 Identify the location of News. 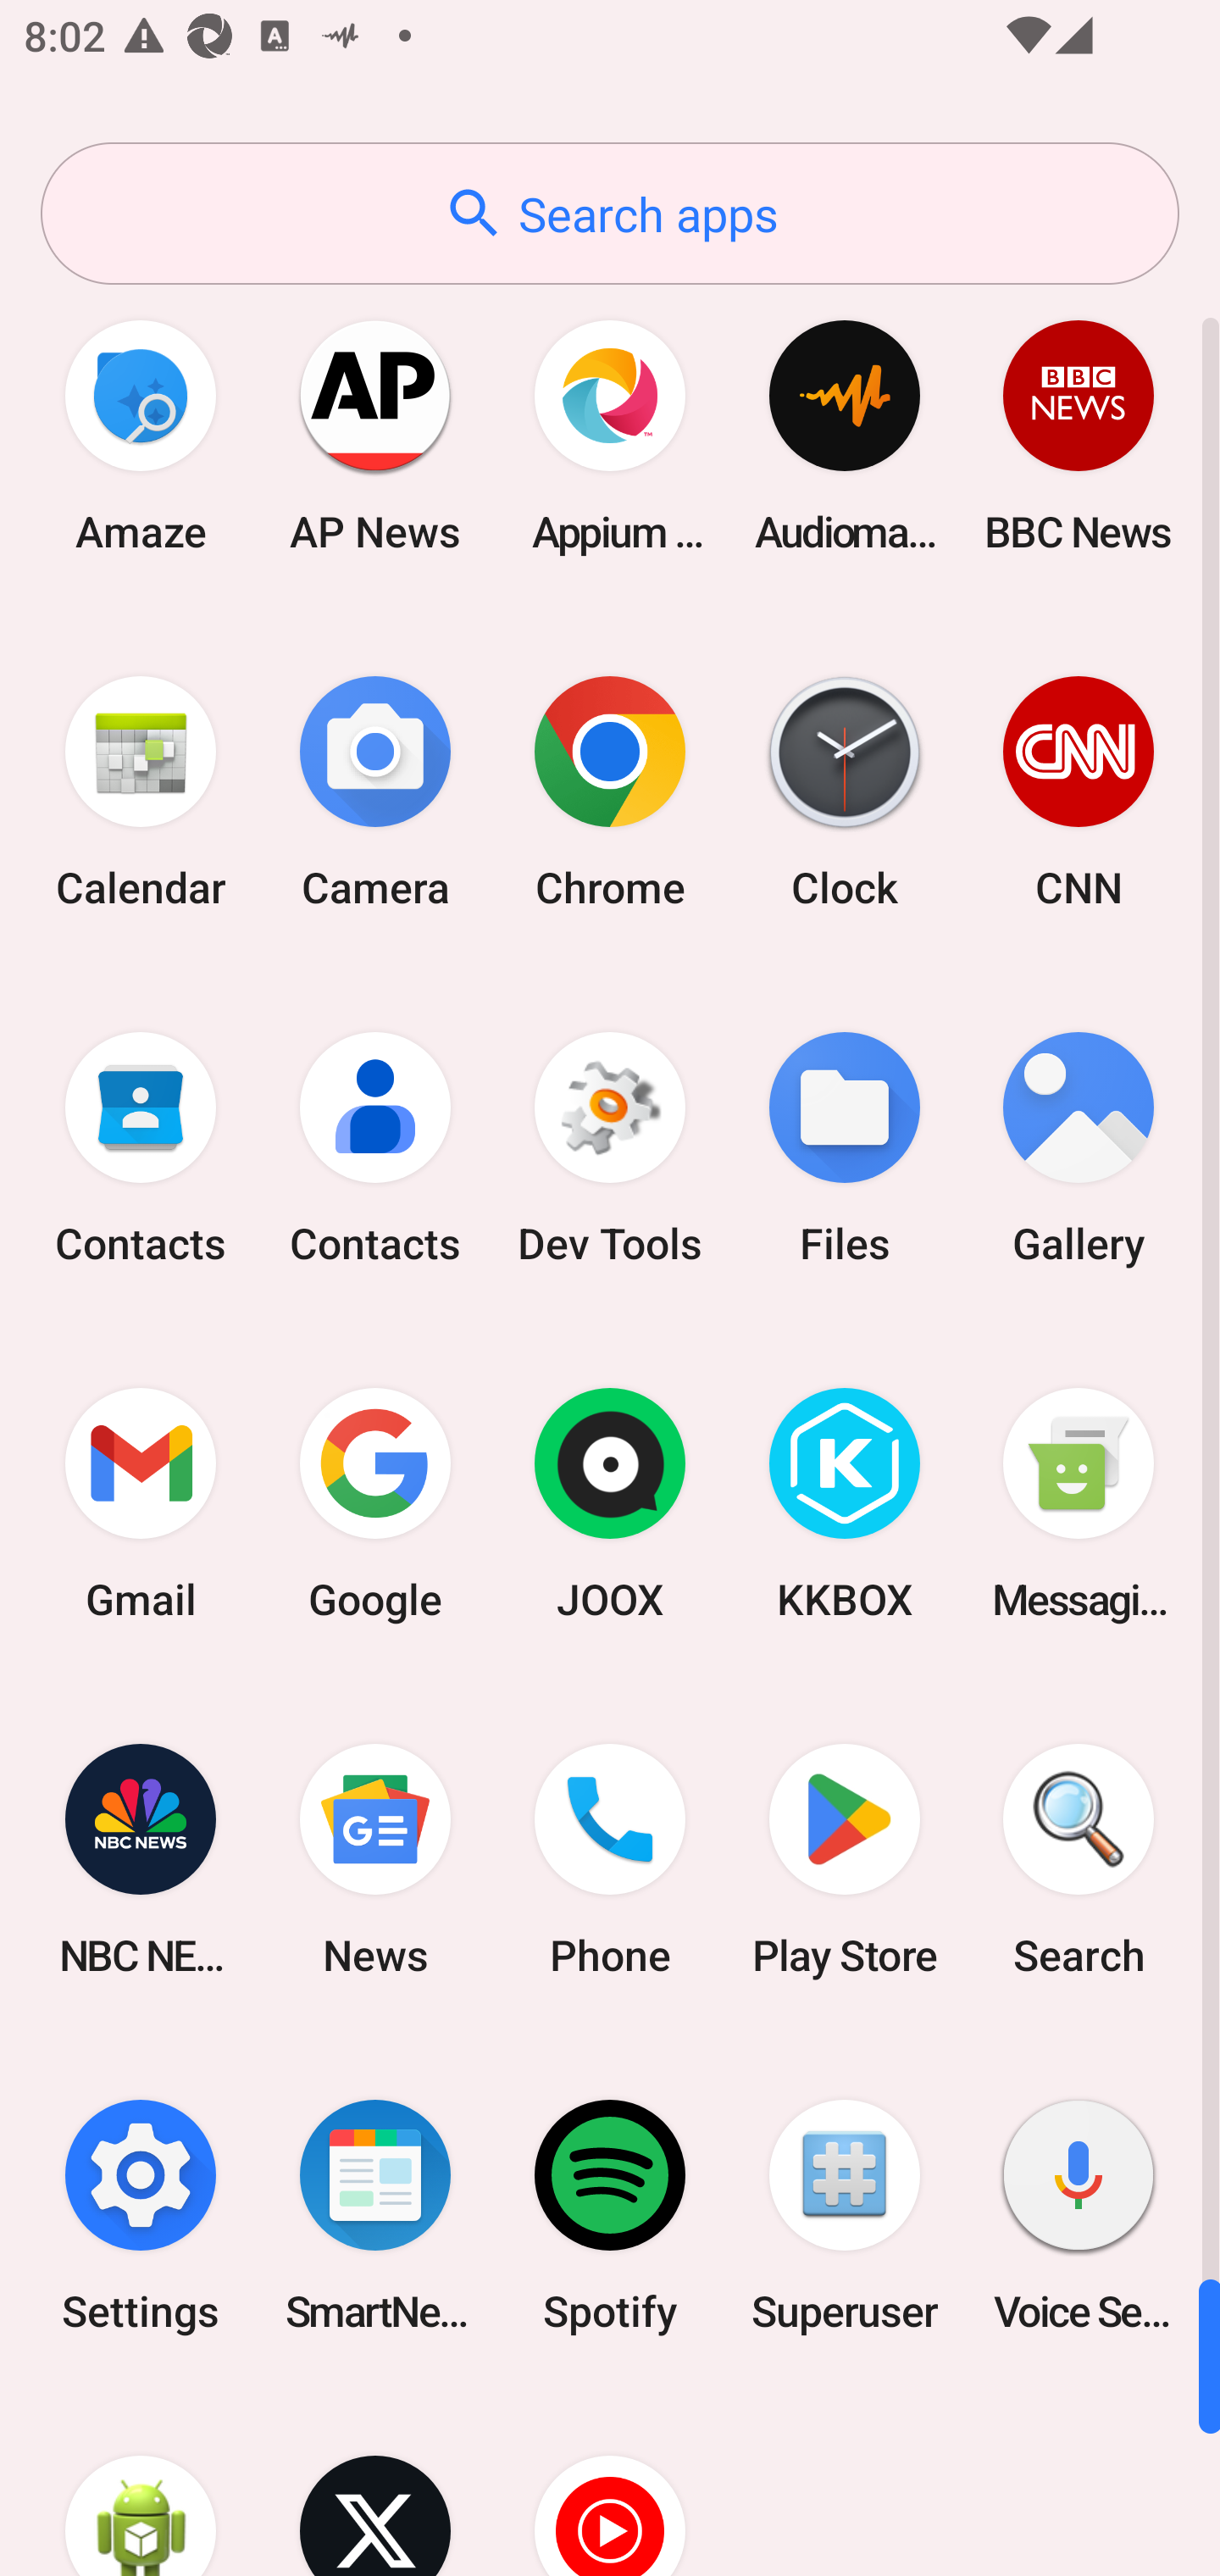
(375, 1859).